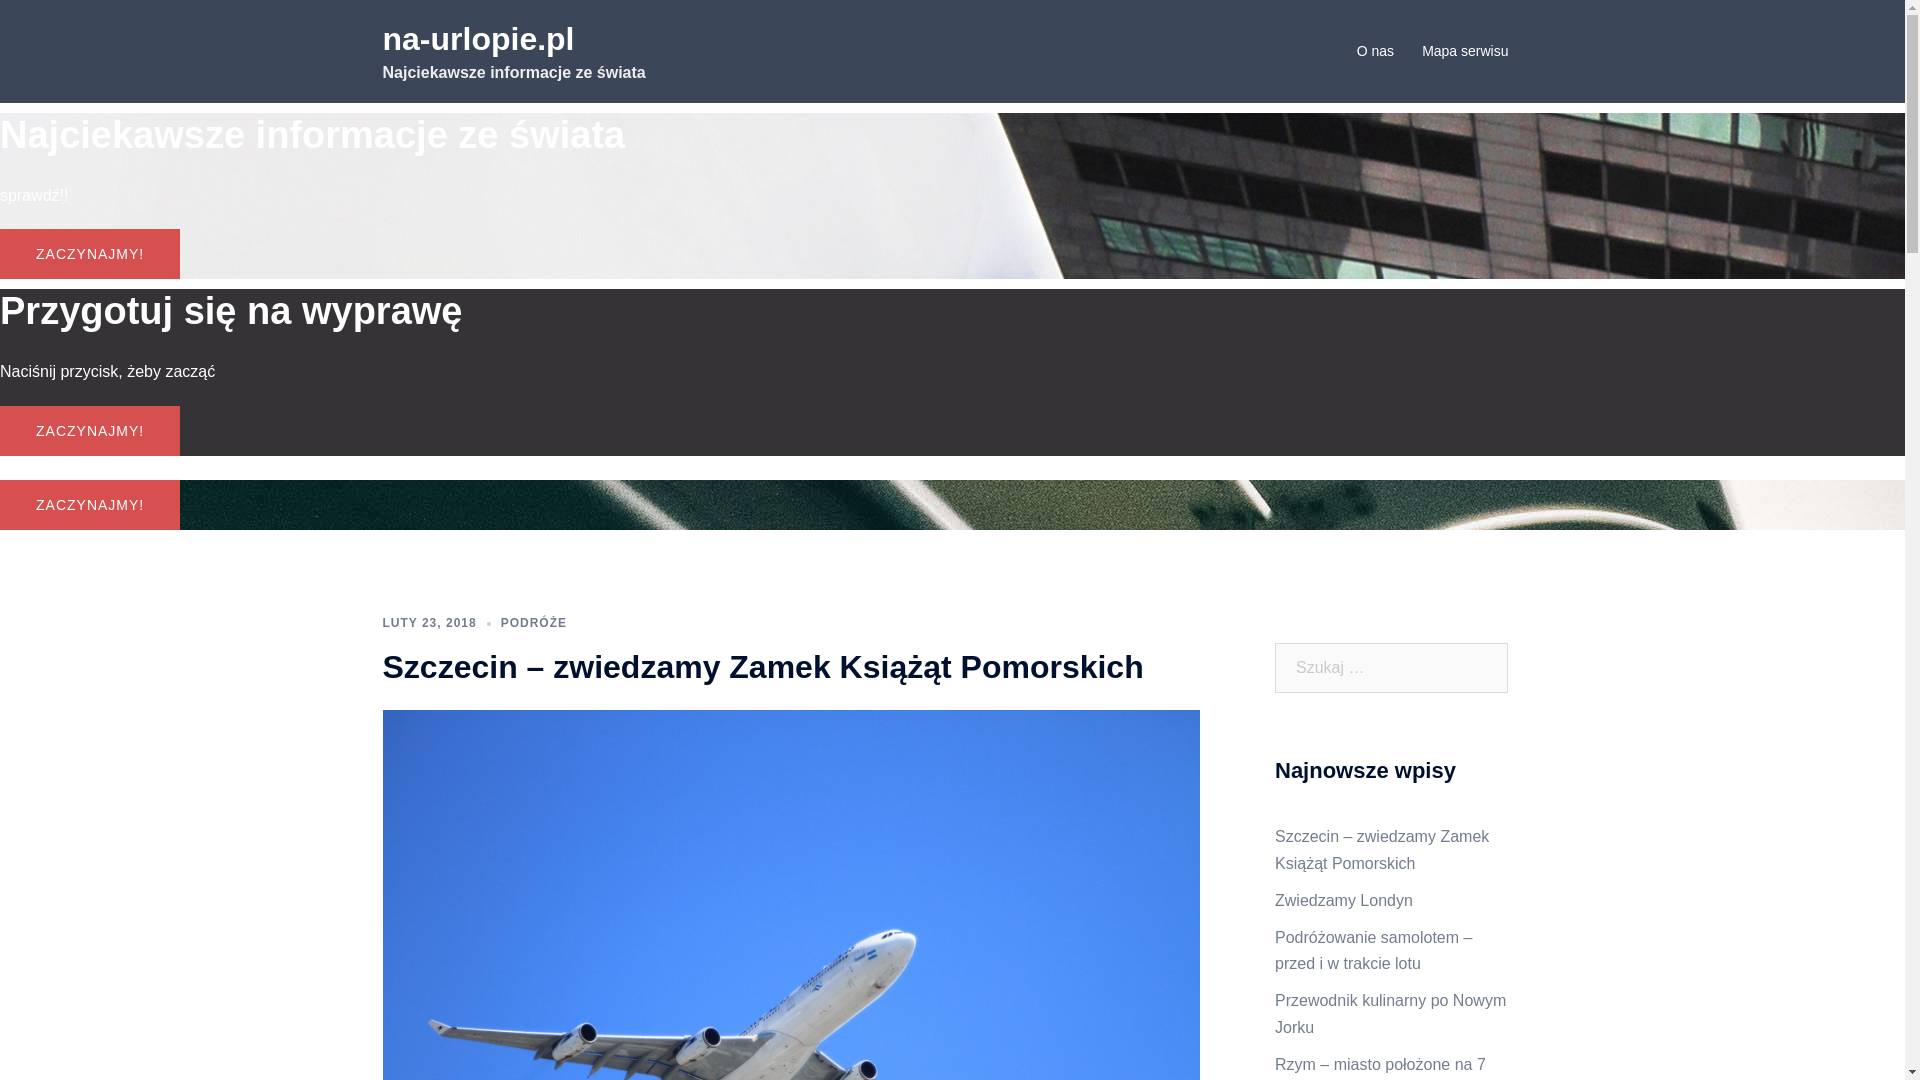 The width and height of the screenshot is (1920, 1080). I want to click on Mapa serwisu, so click(1465, 52).